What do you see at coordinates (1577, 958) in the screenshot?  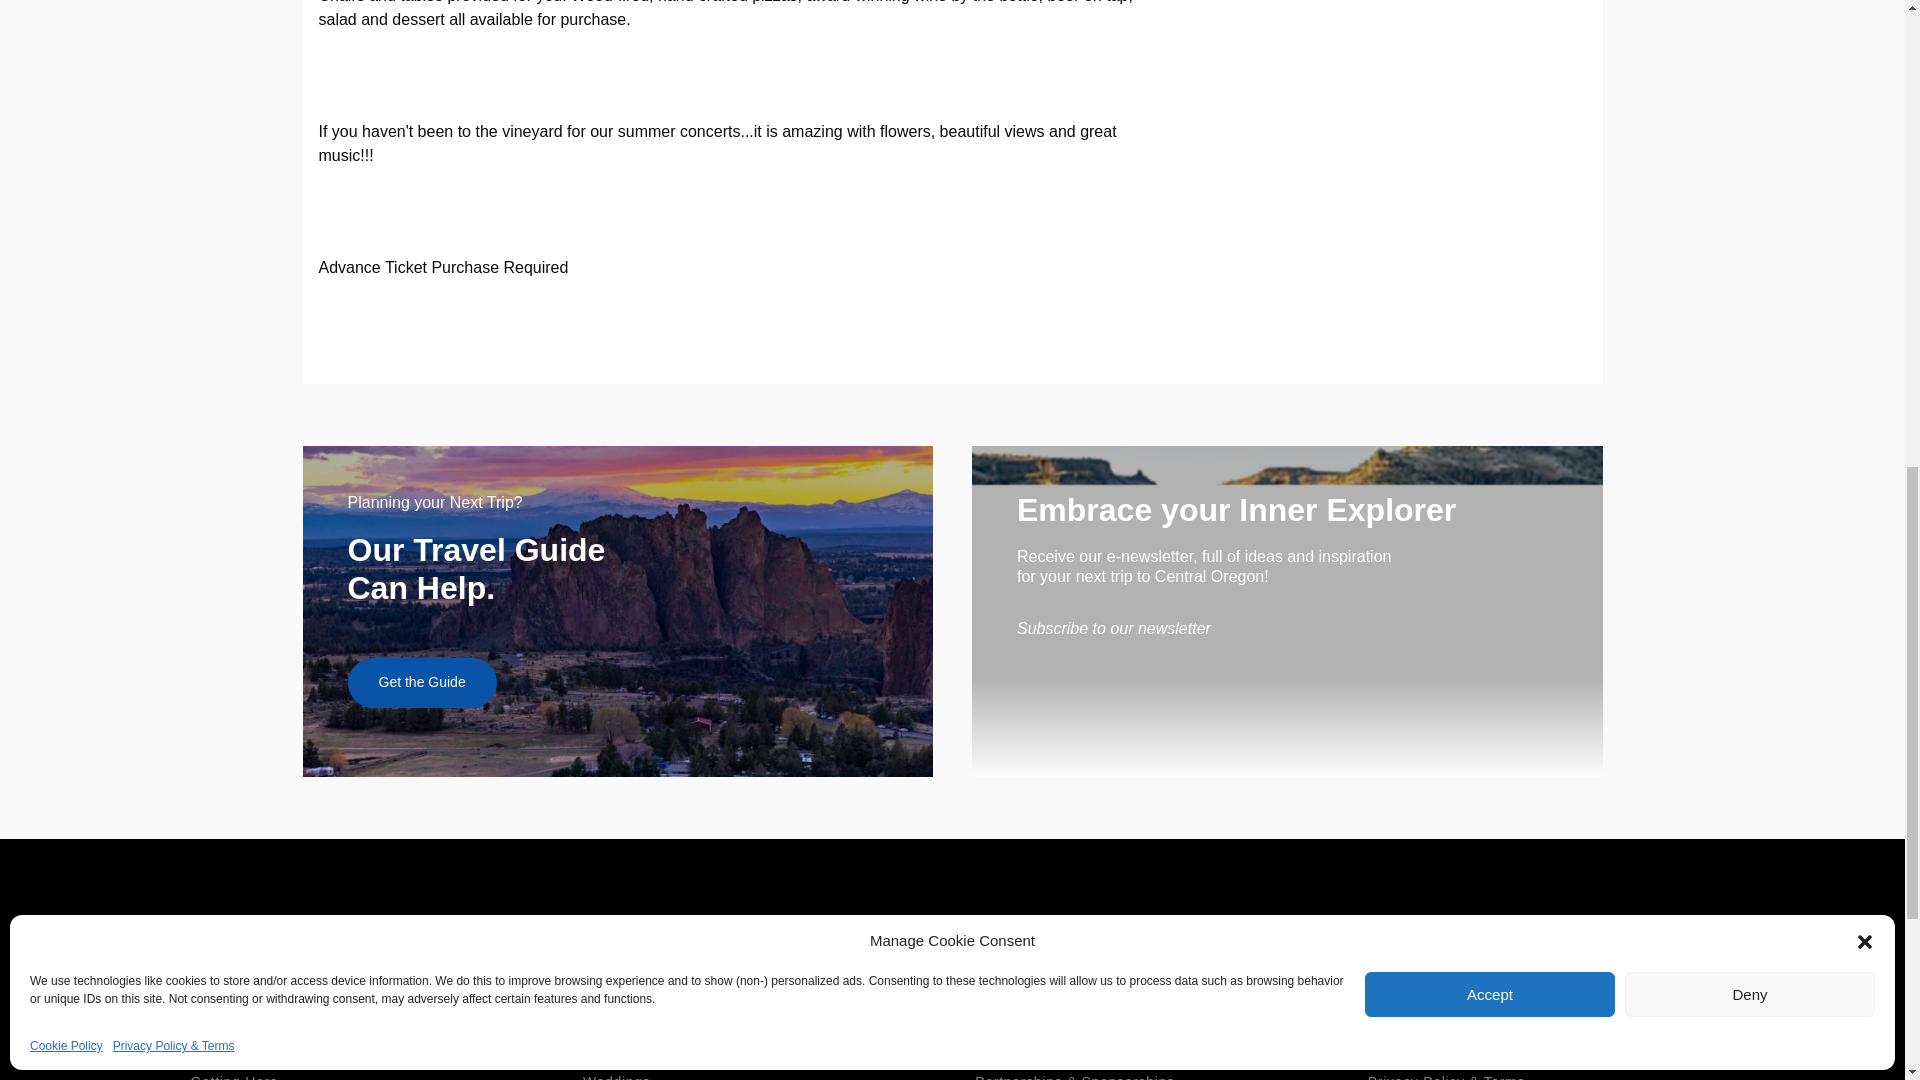 I see `Follow on LinkedIn` at bounding box center [1577, 958].